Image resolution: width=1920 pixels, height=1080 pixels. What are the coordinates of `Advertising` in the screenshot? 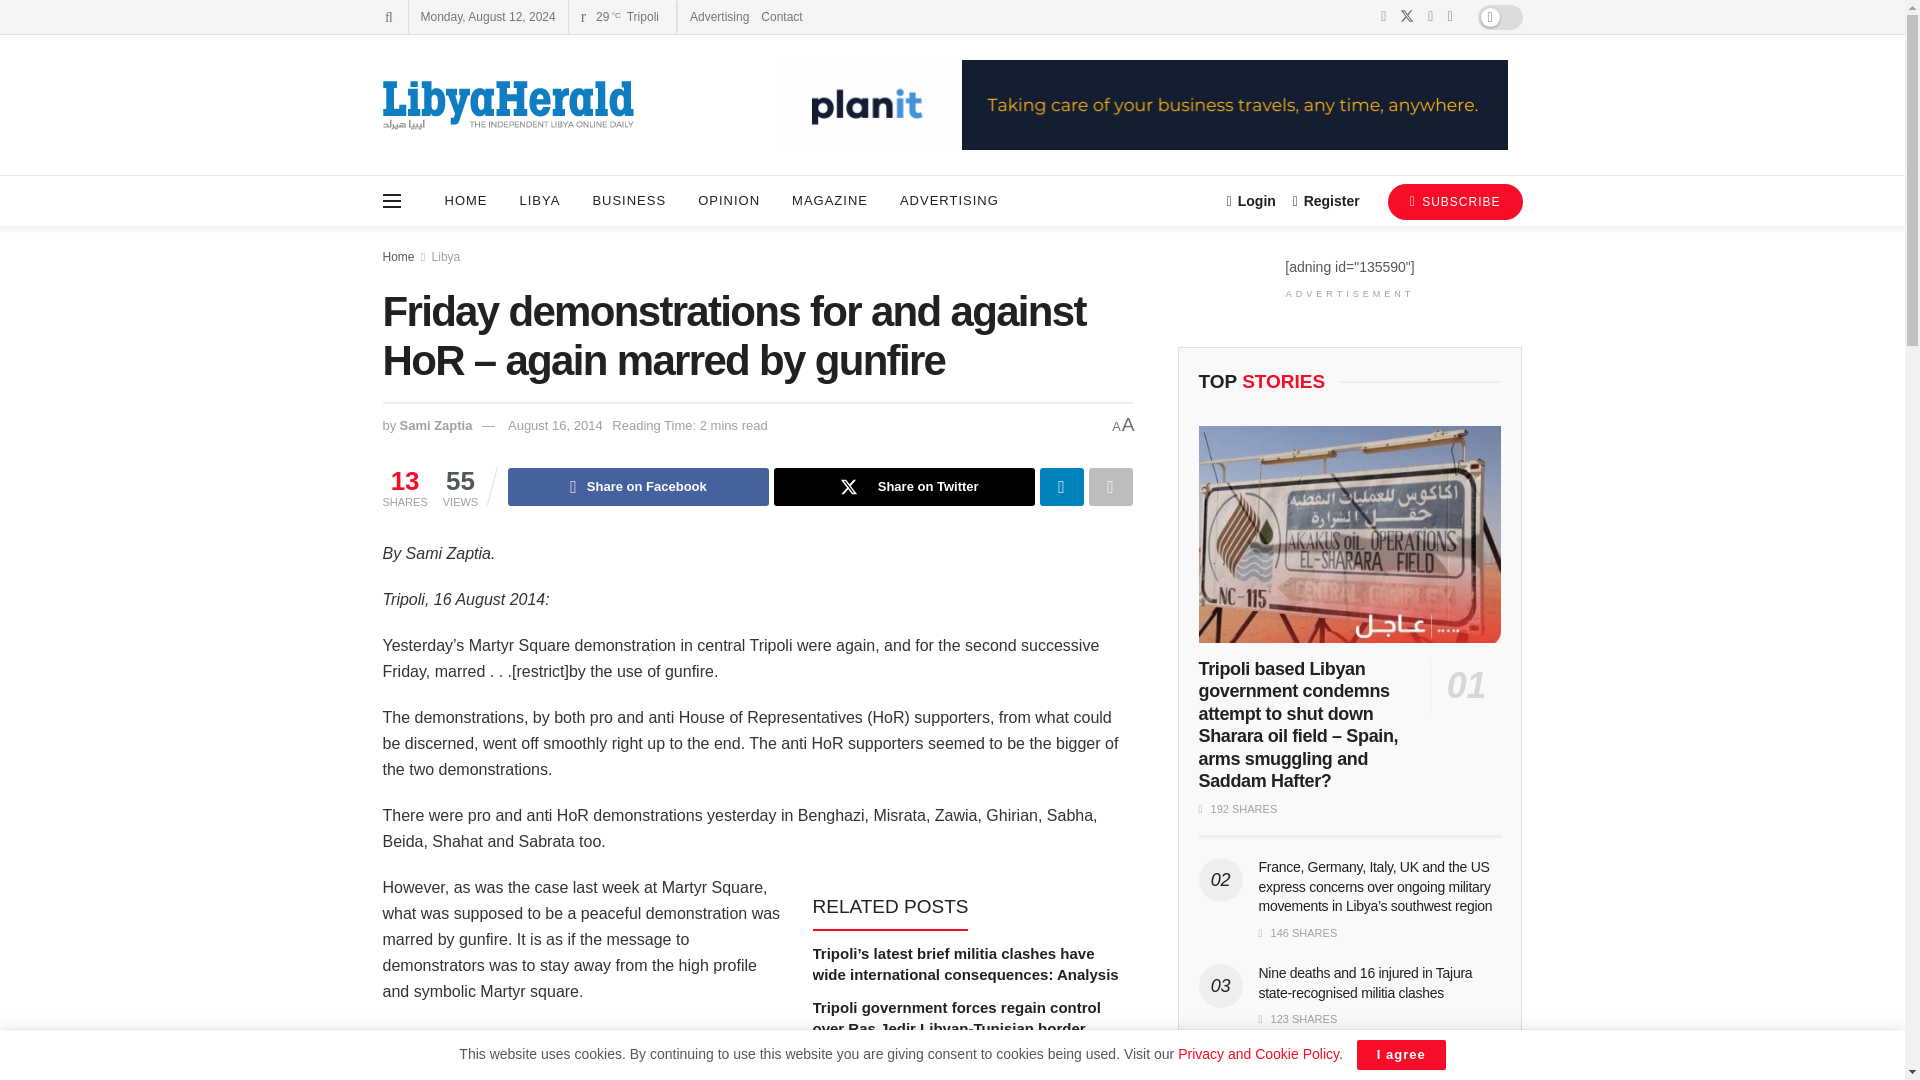 It's located at (718, 16).